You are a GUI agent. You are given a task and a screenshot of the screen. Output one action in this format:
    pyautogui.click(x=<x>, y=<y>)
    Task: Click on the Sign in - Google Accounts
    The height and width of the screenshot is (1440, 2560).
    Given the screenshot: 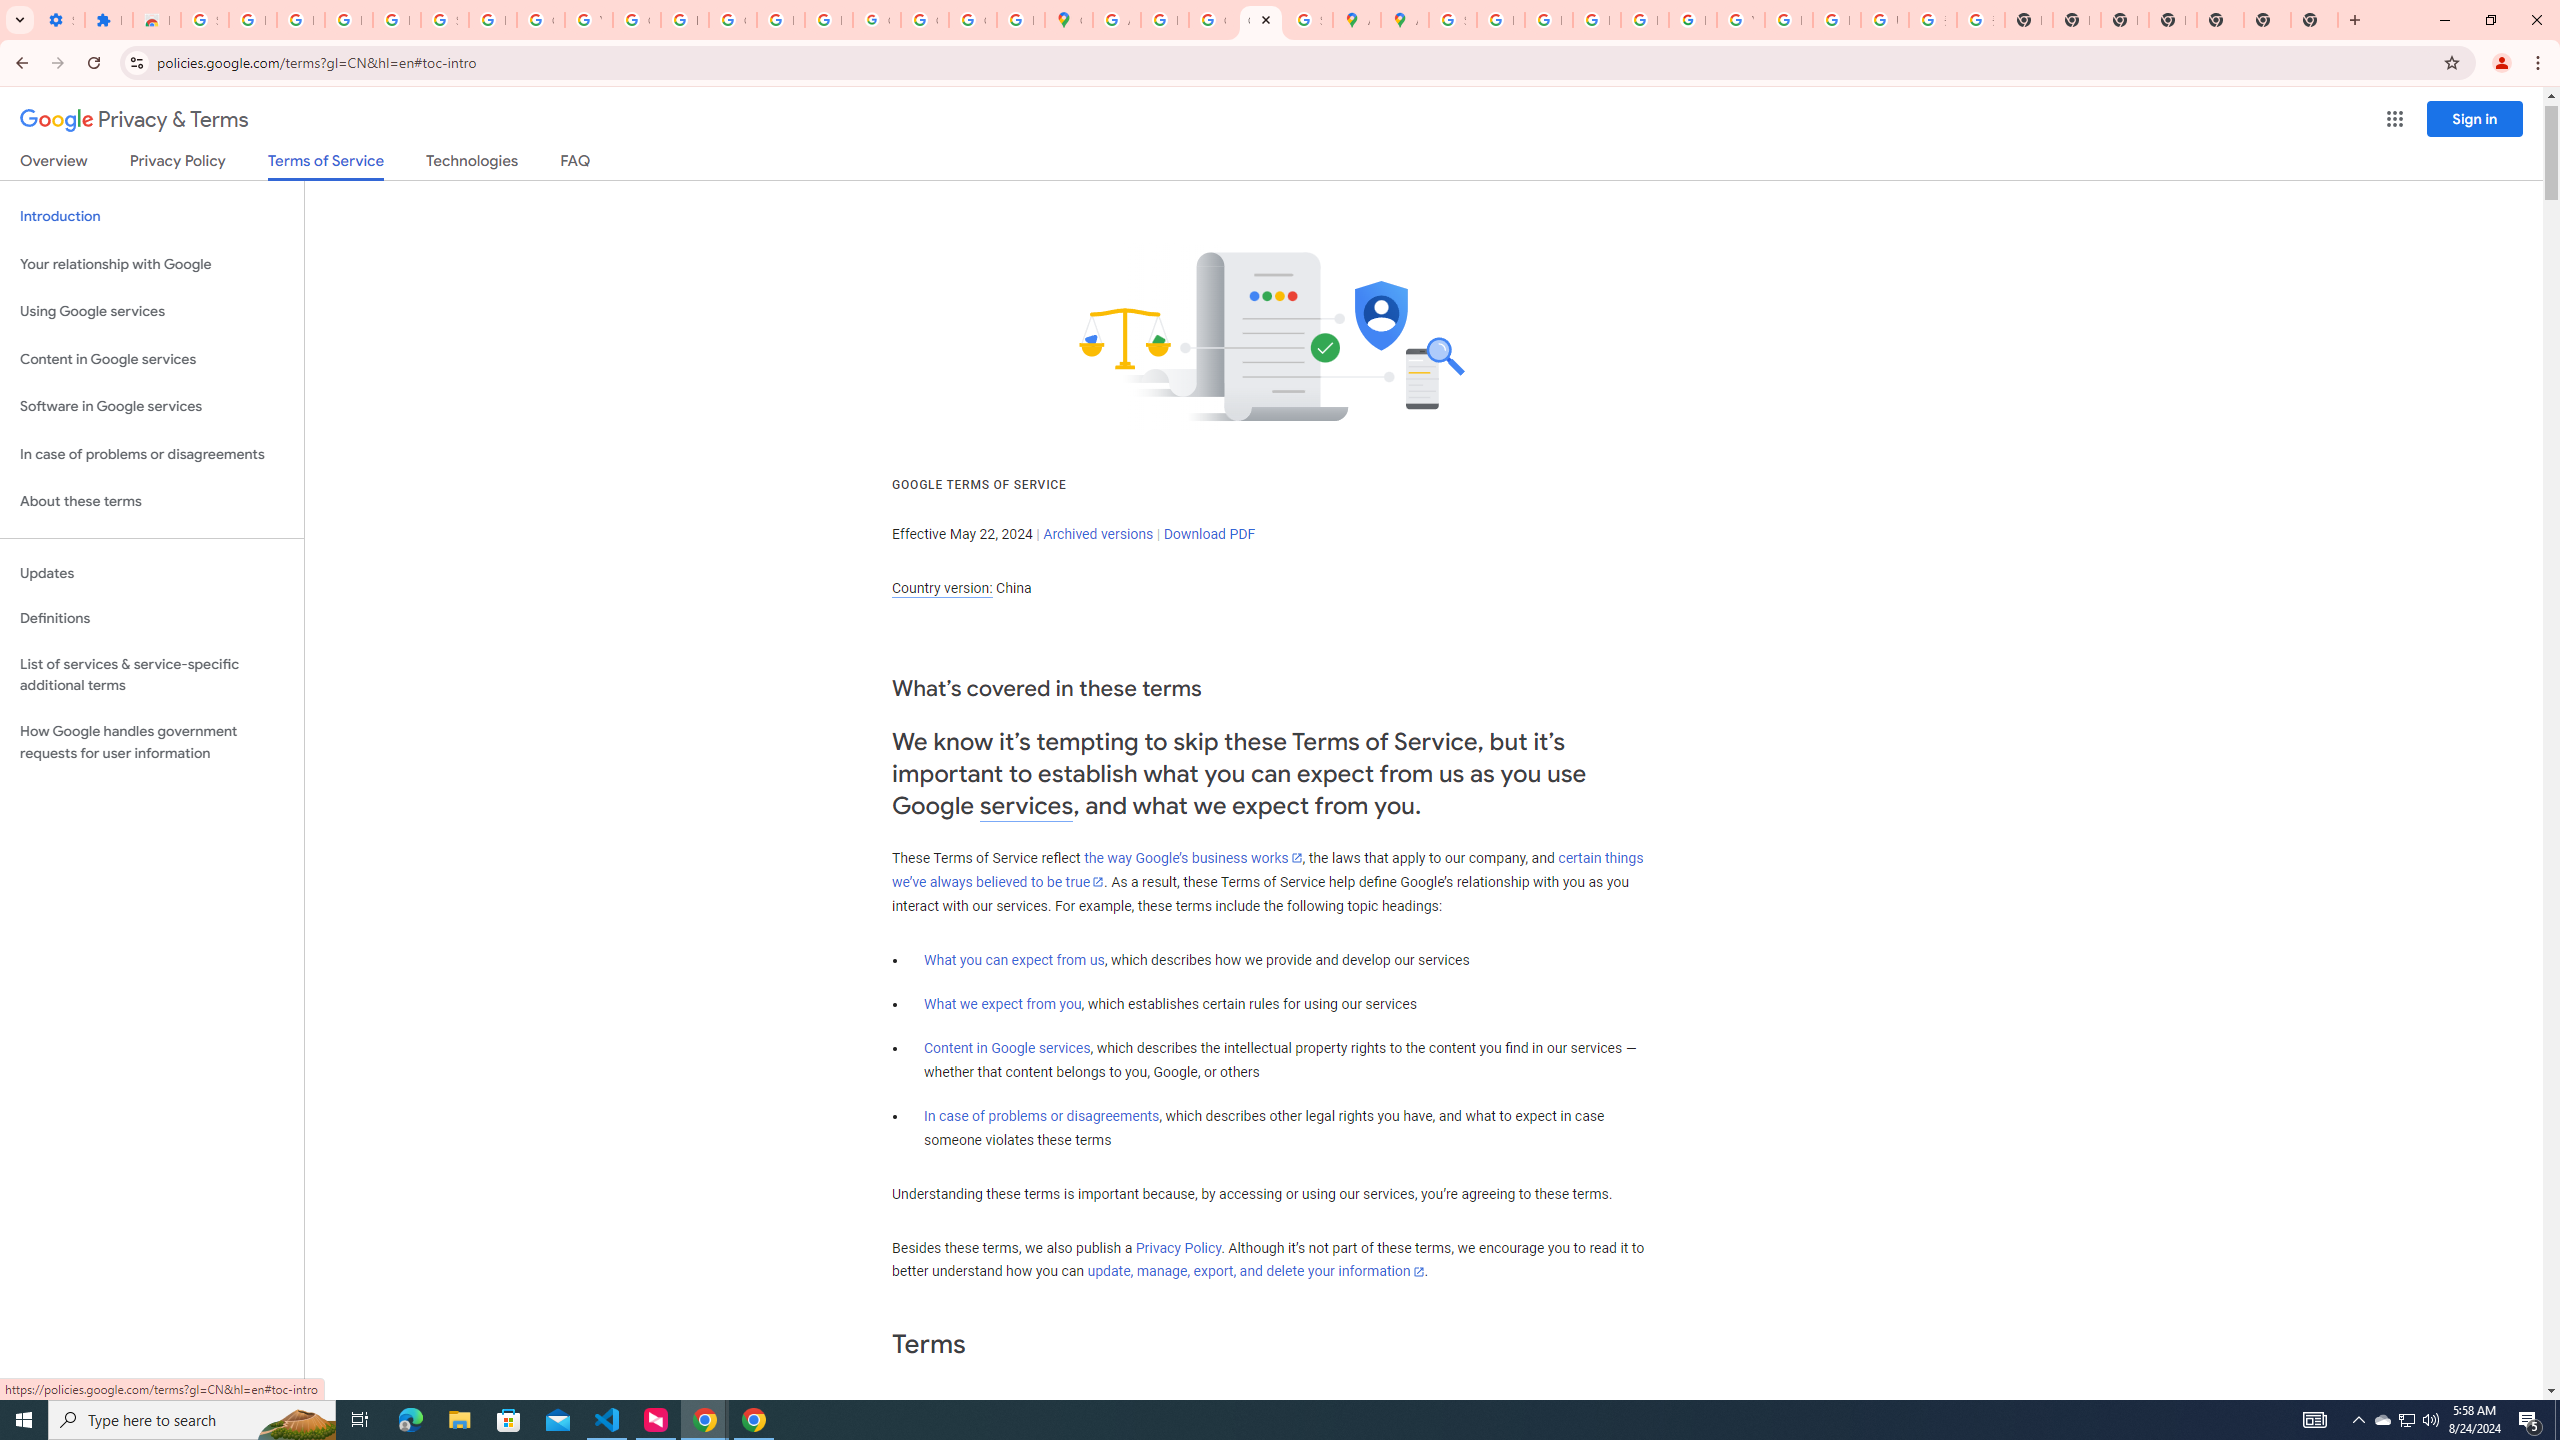 What is the action you would take?
    pyautogui.click(x=204, y=20)
    